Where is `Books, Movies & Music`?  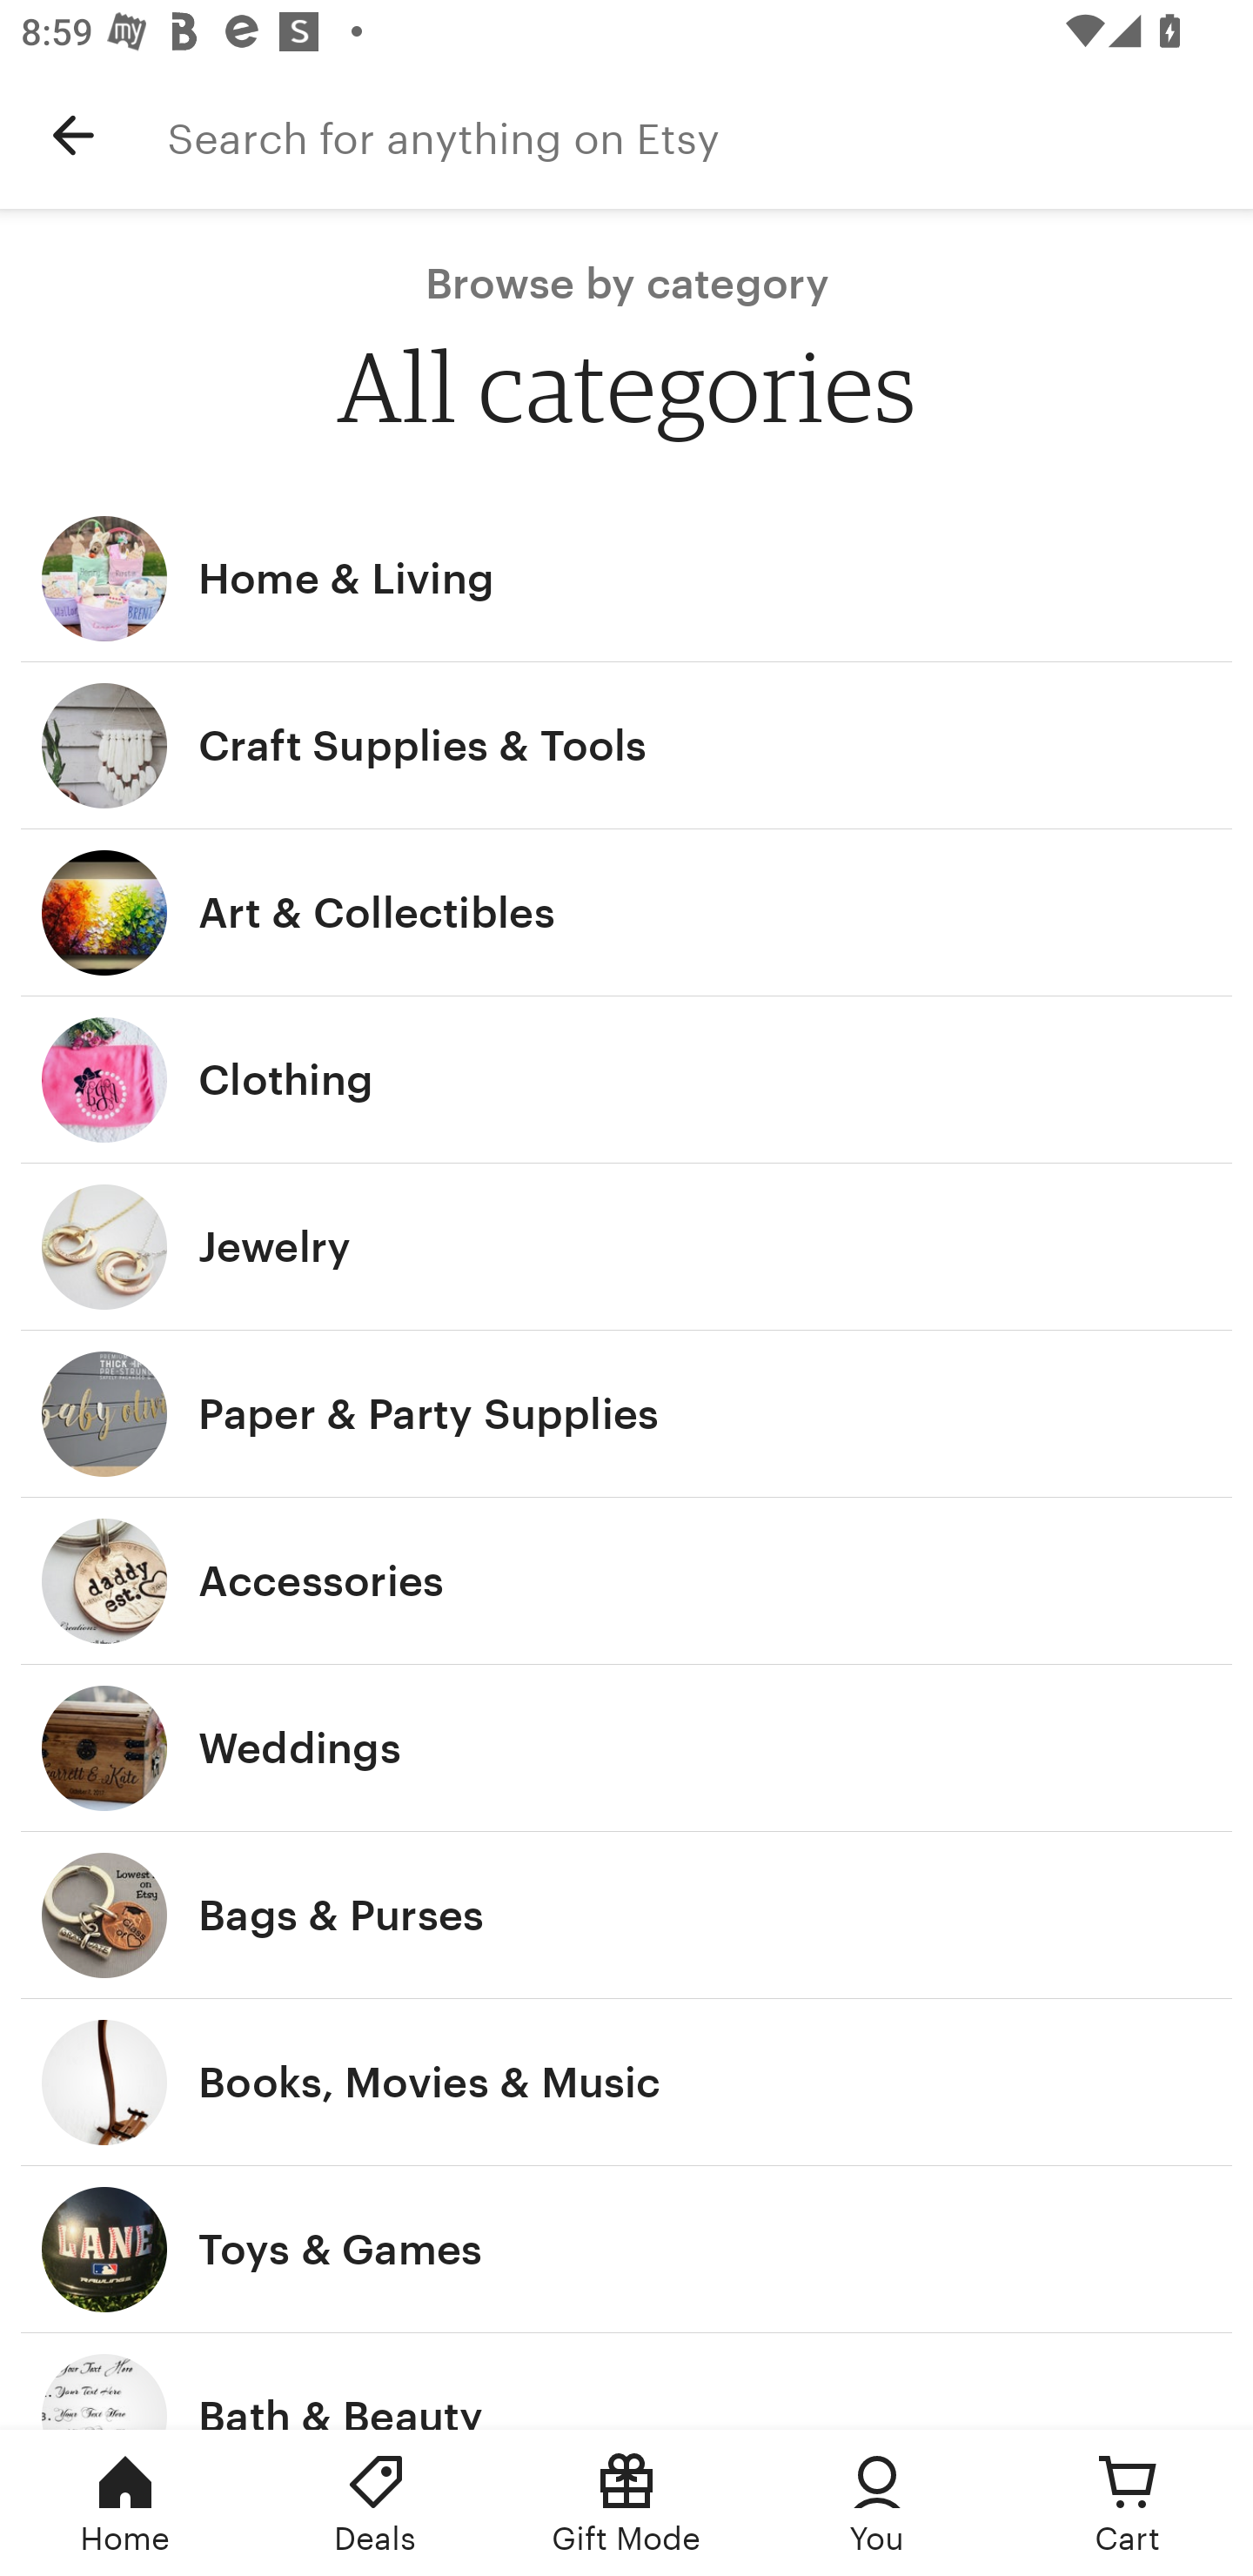 Books, Movies & Music is located at coordinates (626, 2082).